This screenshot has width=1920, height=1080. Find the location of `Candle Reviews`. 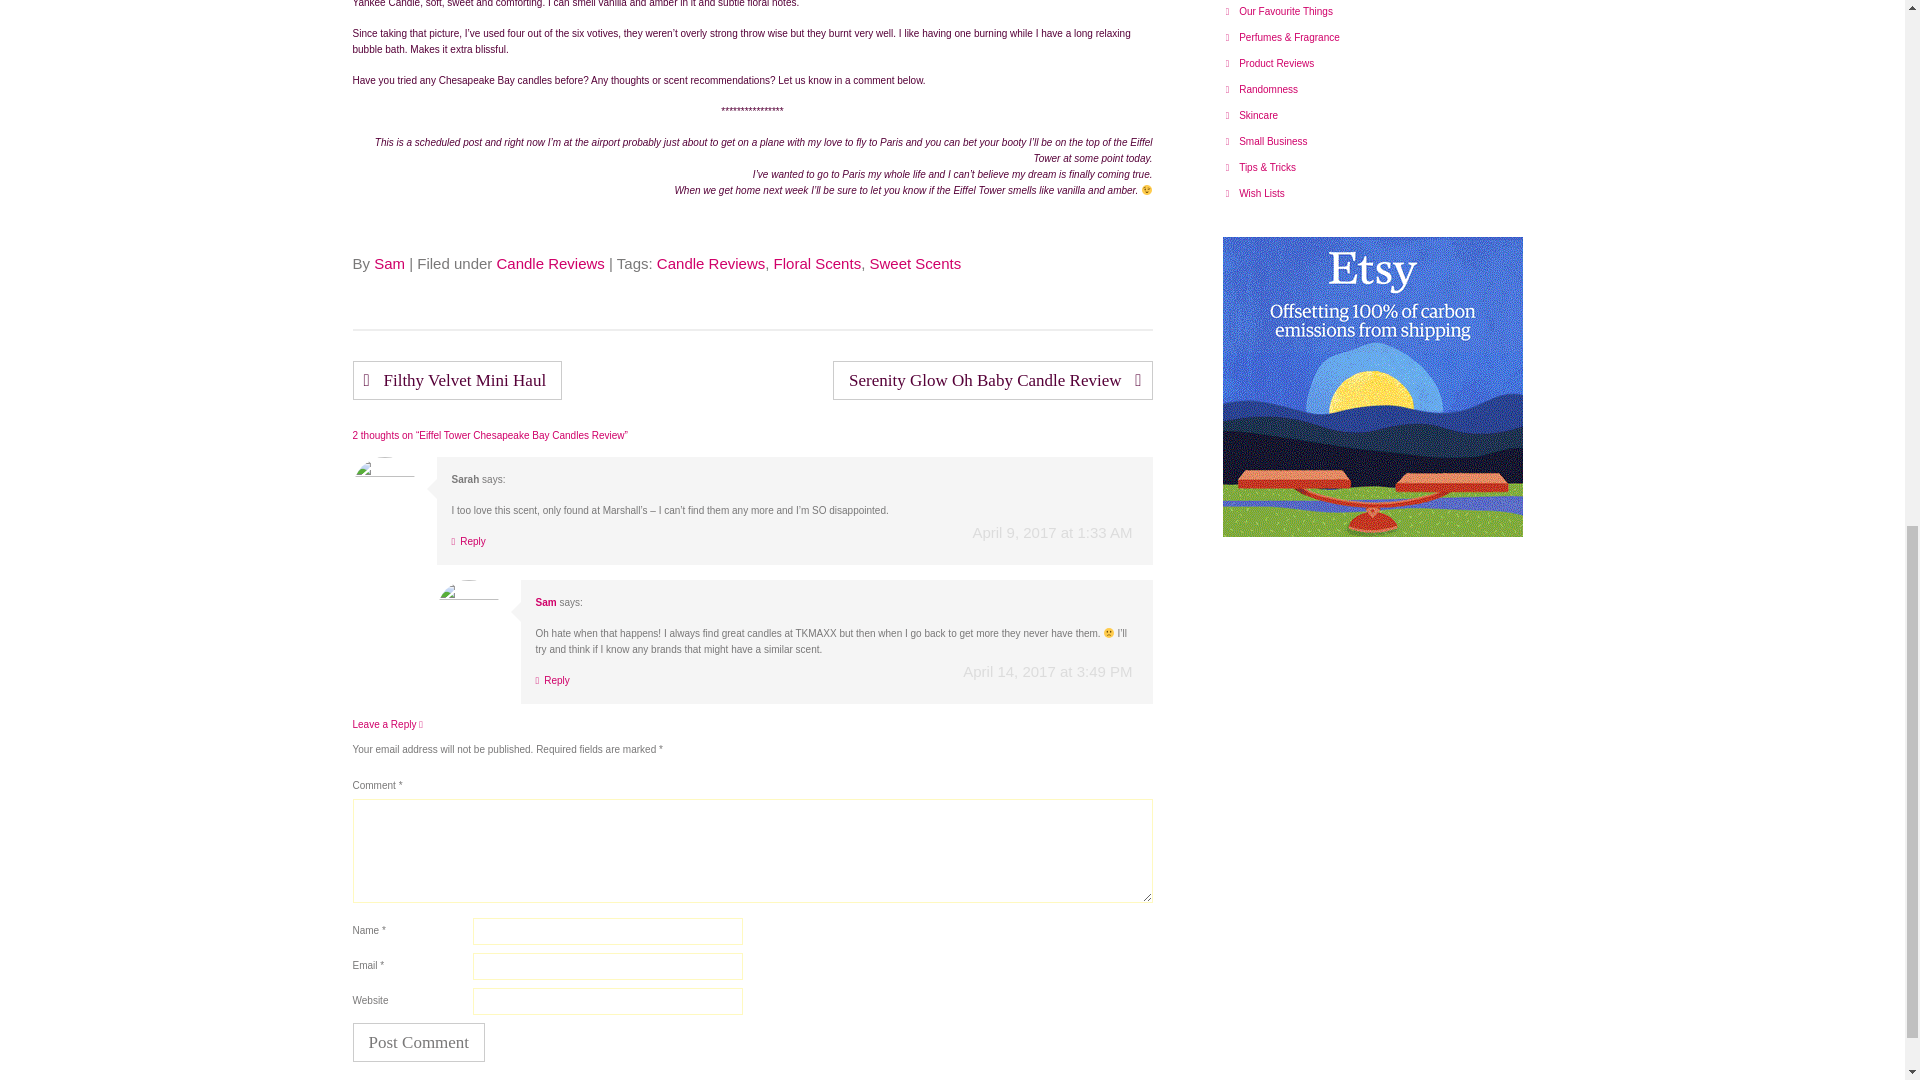

Candle Reviews is located at coordinates (710, 263).